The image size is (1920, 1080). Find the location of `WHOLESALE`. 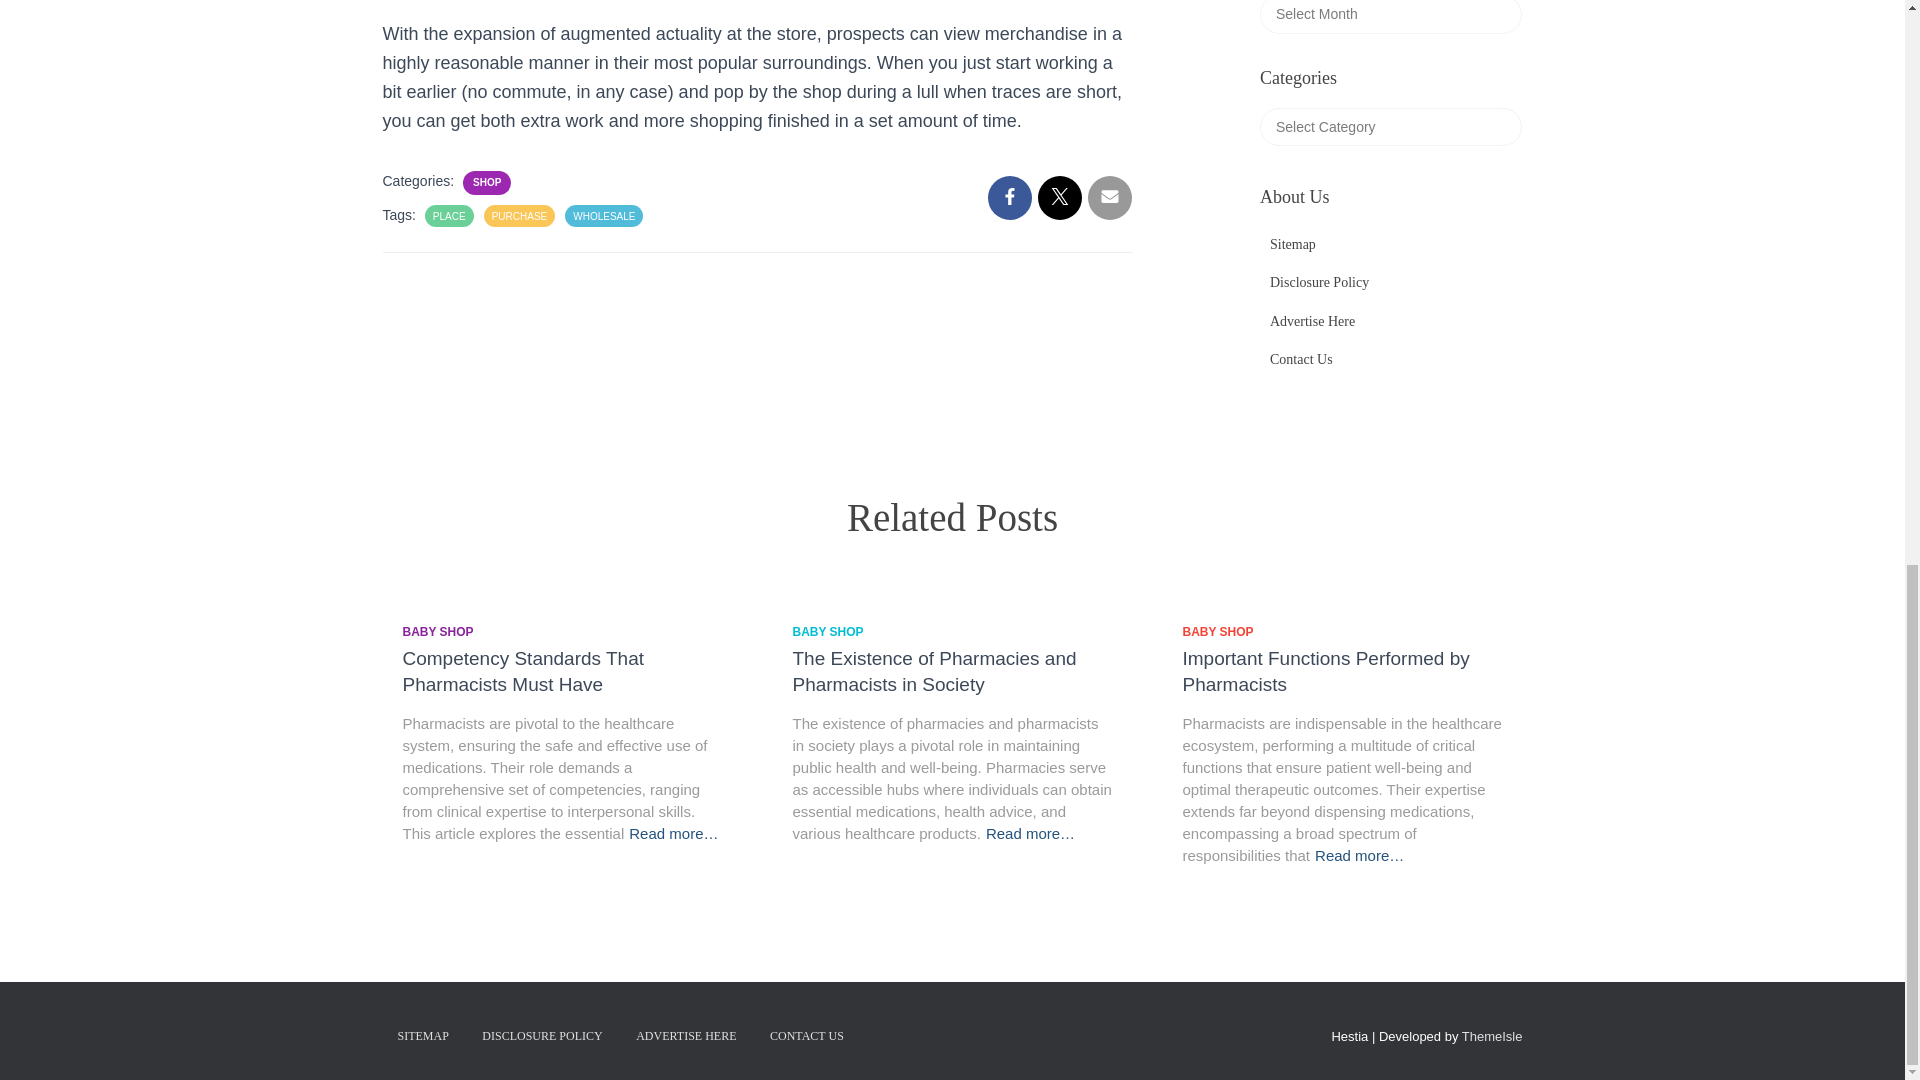

WHOLESALE is located at coordinates (604, 216).